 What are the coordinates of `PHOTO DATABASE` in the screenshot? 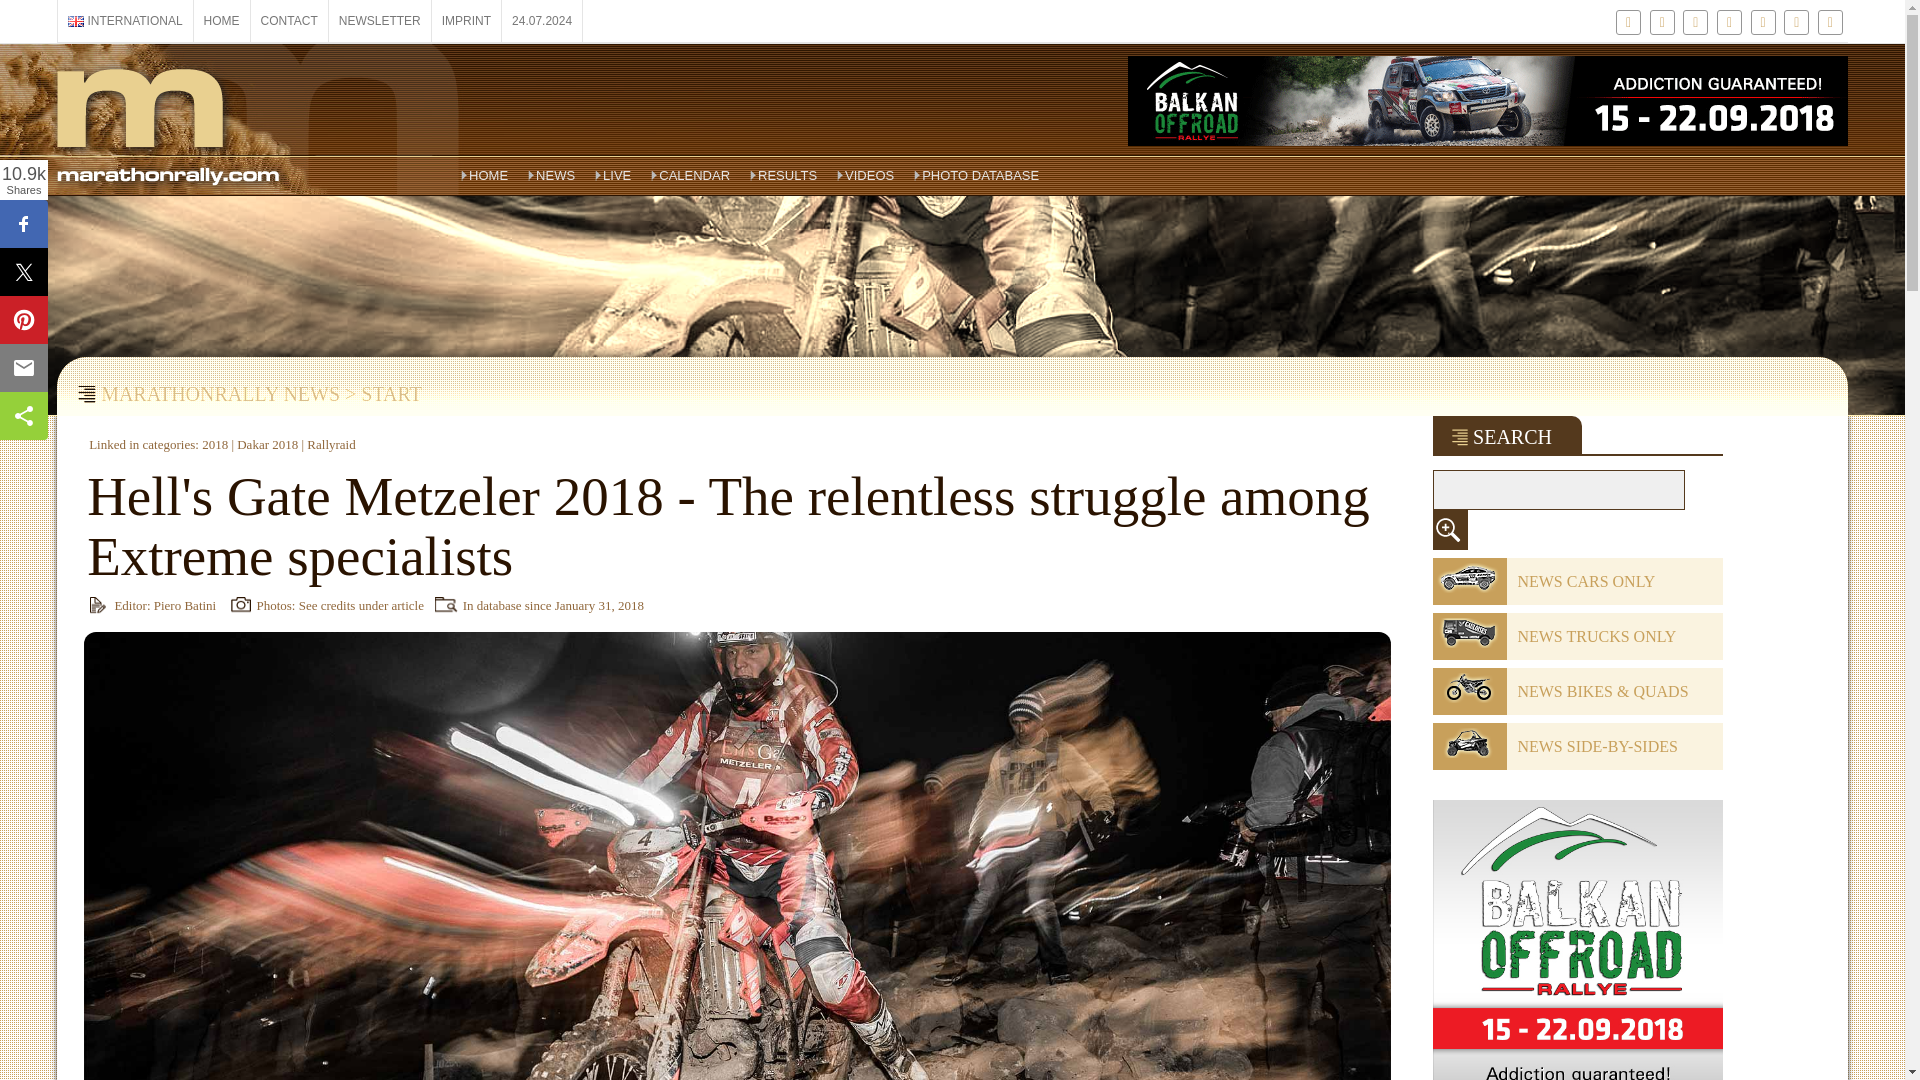 It's located at (976, 176).